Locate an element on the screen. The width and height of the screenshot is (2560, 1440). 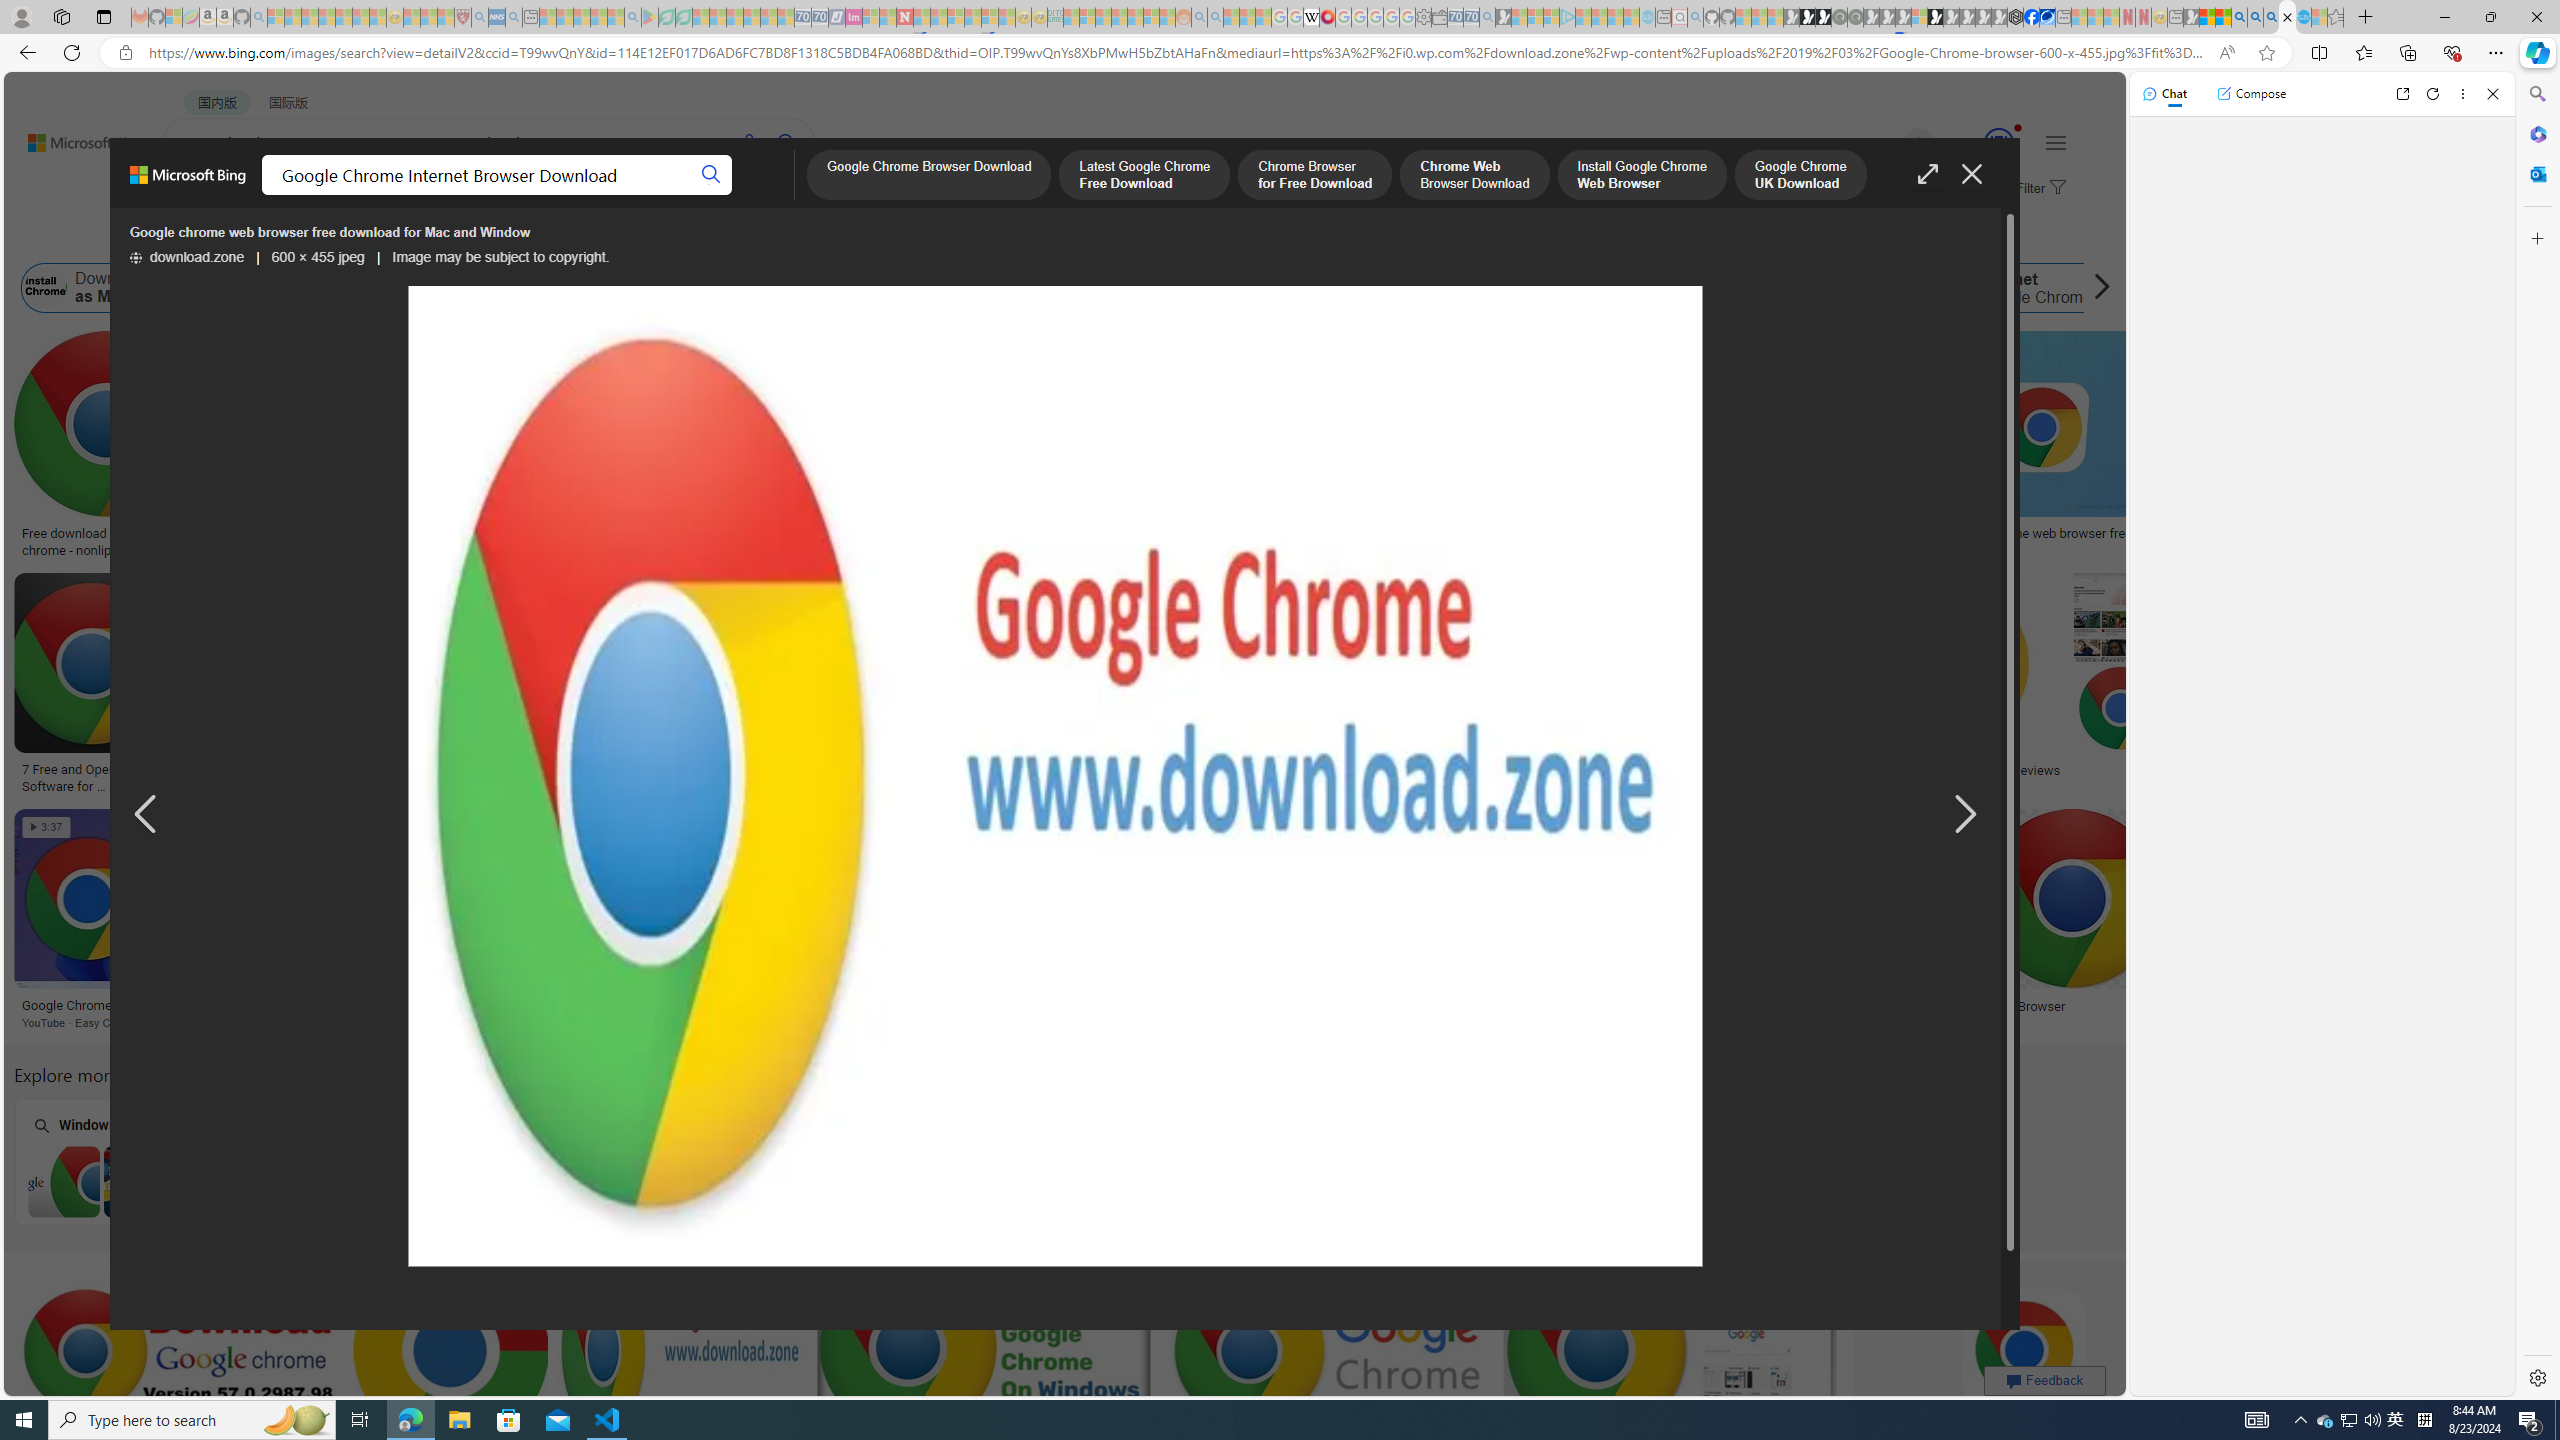
Windows 7 is located at coordinates (138, 1160).